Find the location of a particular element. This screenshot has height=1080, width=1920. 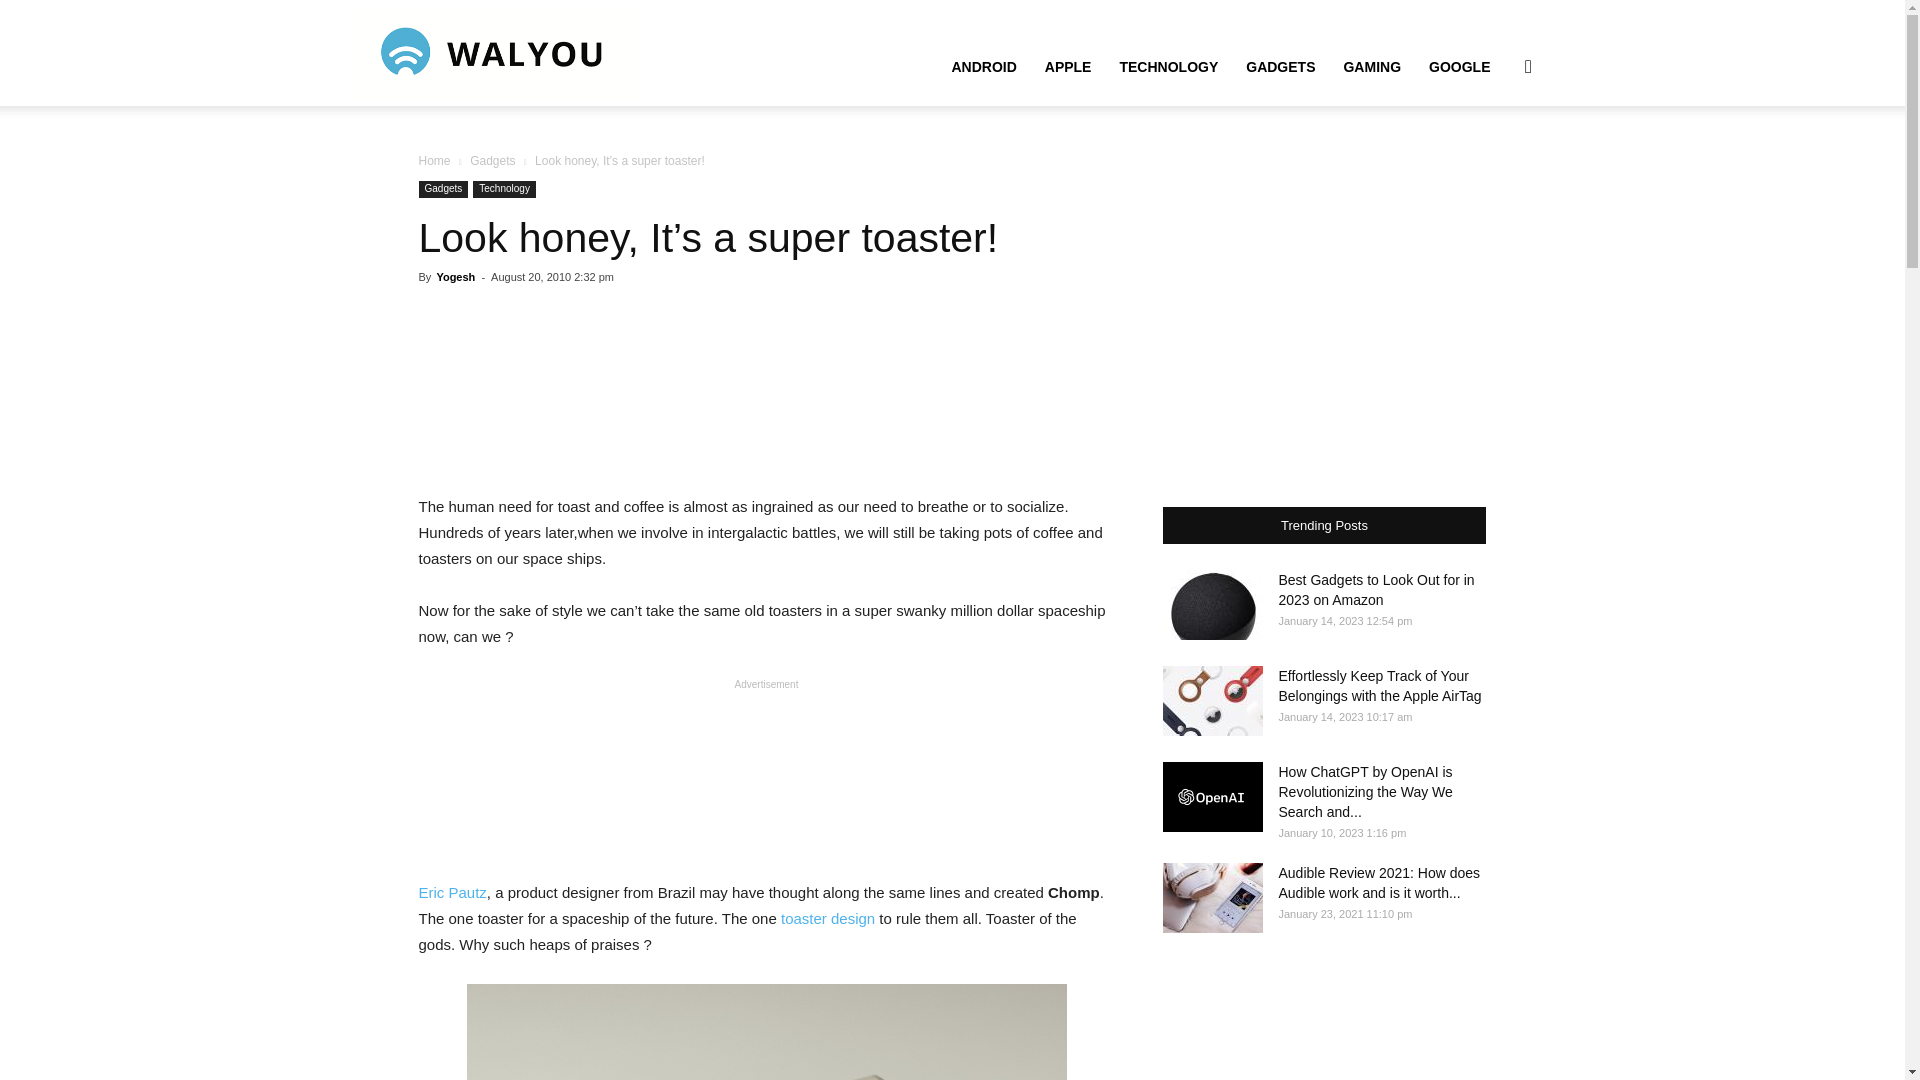

Gadgets is located at coordinates (492, 161).